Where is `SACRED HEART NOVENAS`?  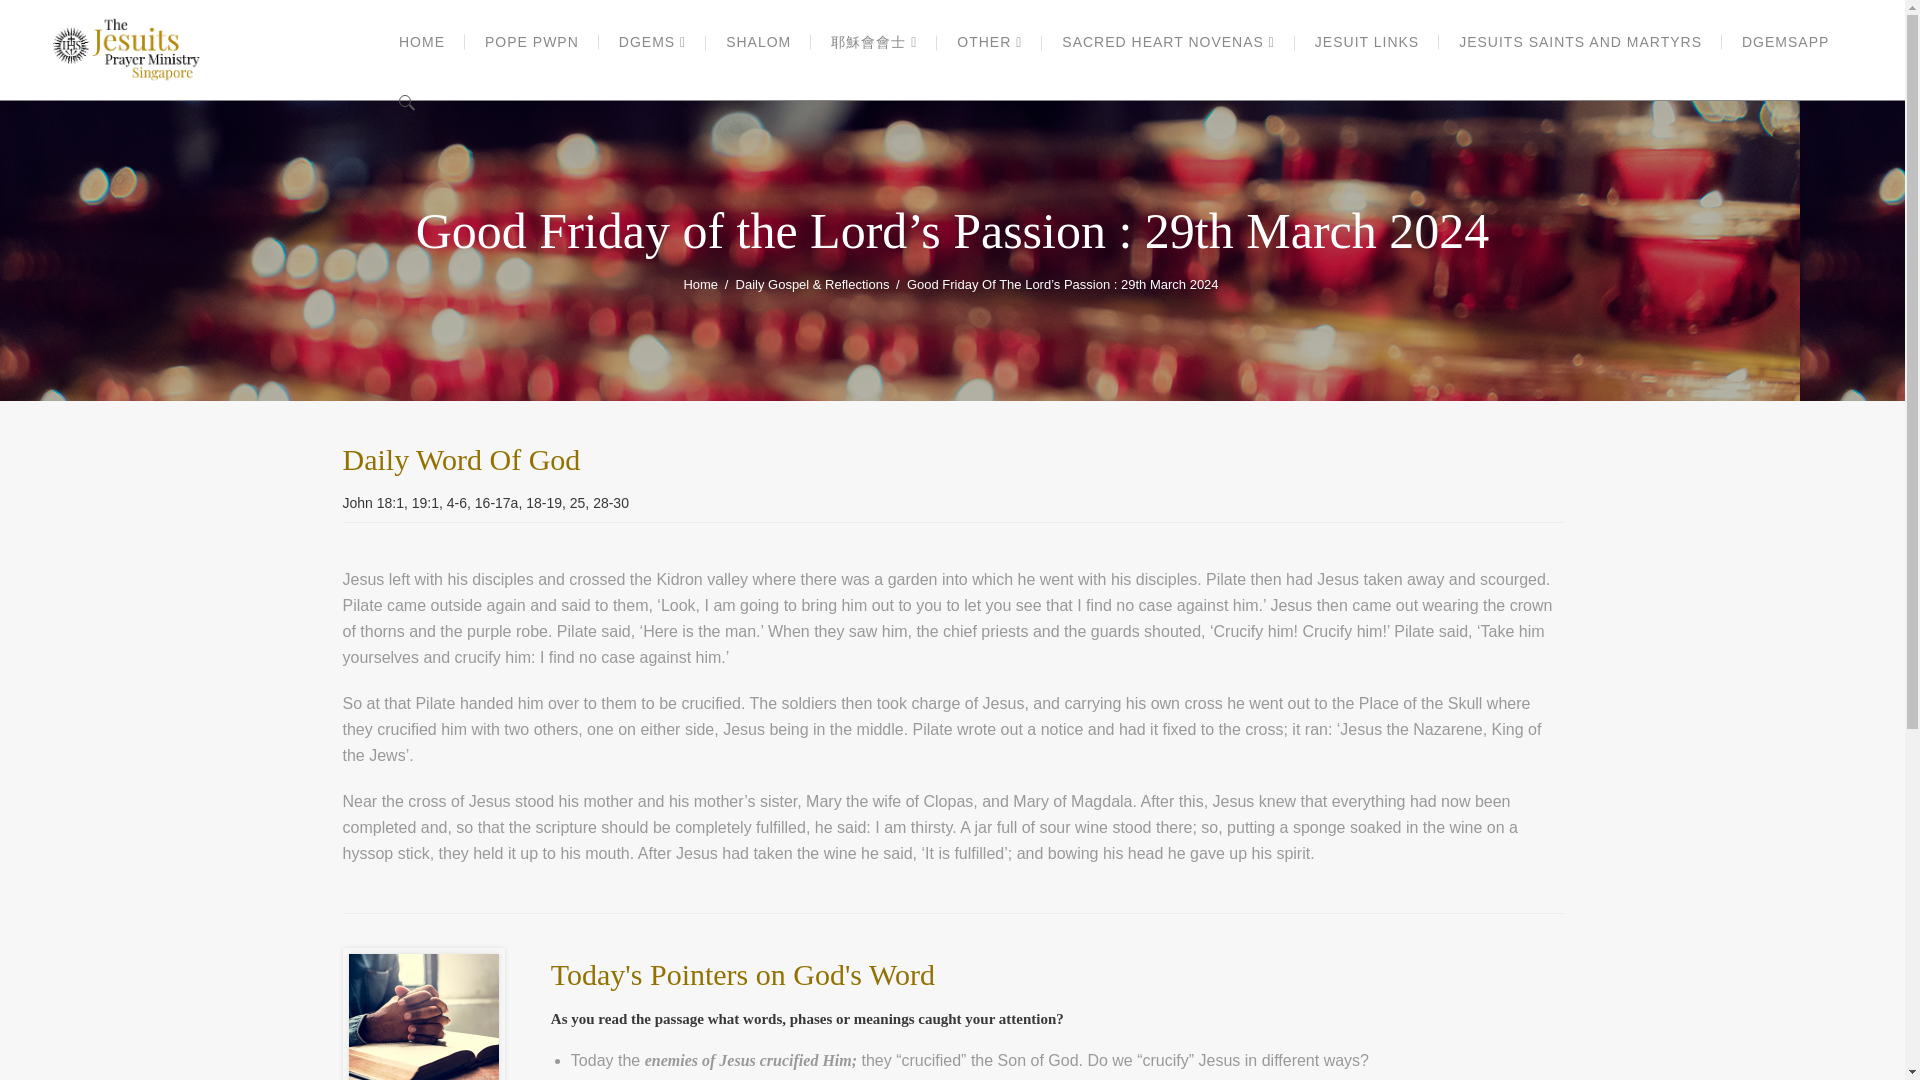
SACRED HEART NOVENAS is located at coordinates (1168, 42).